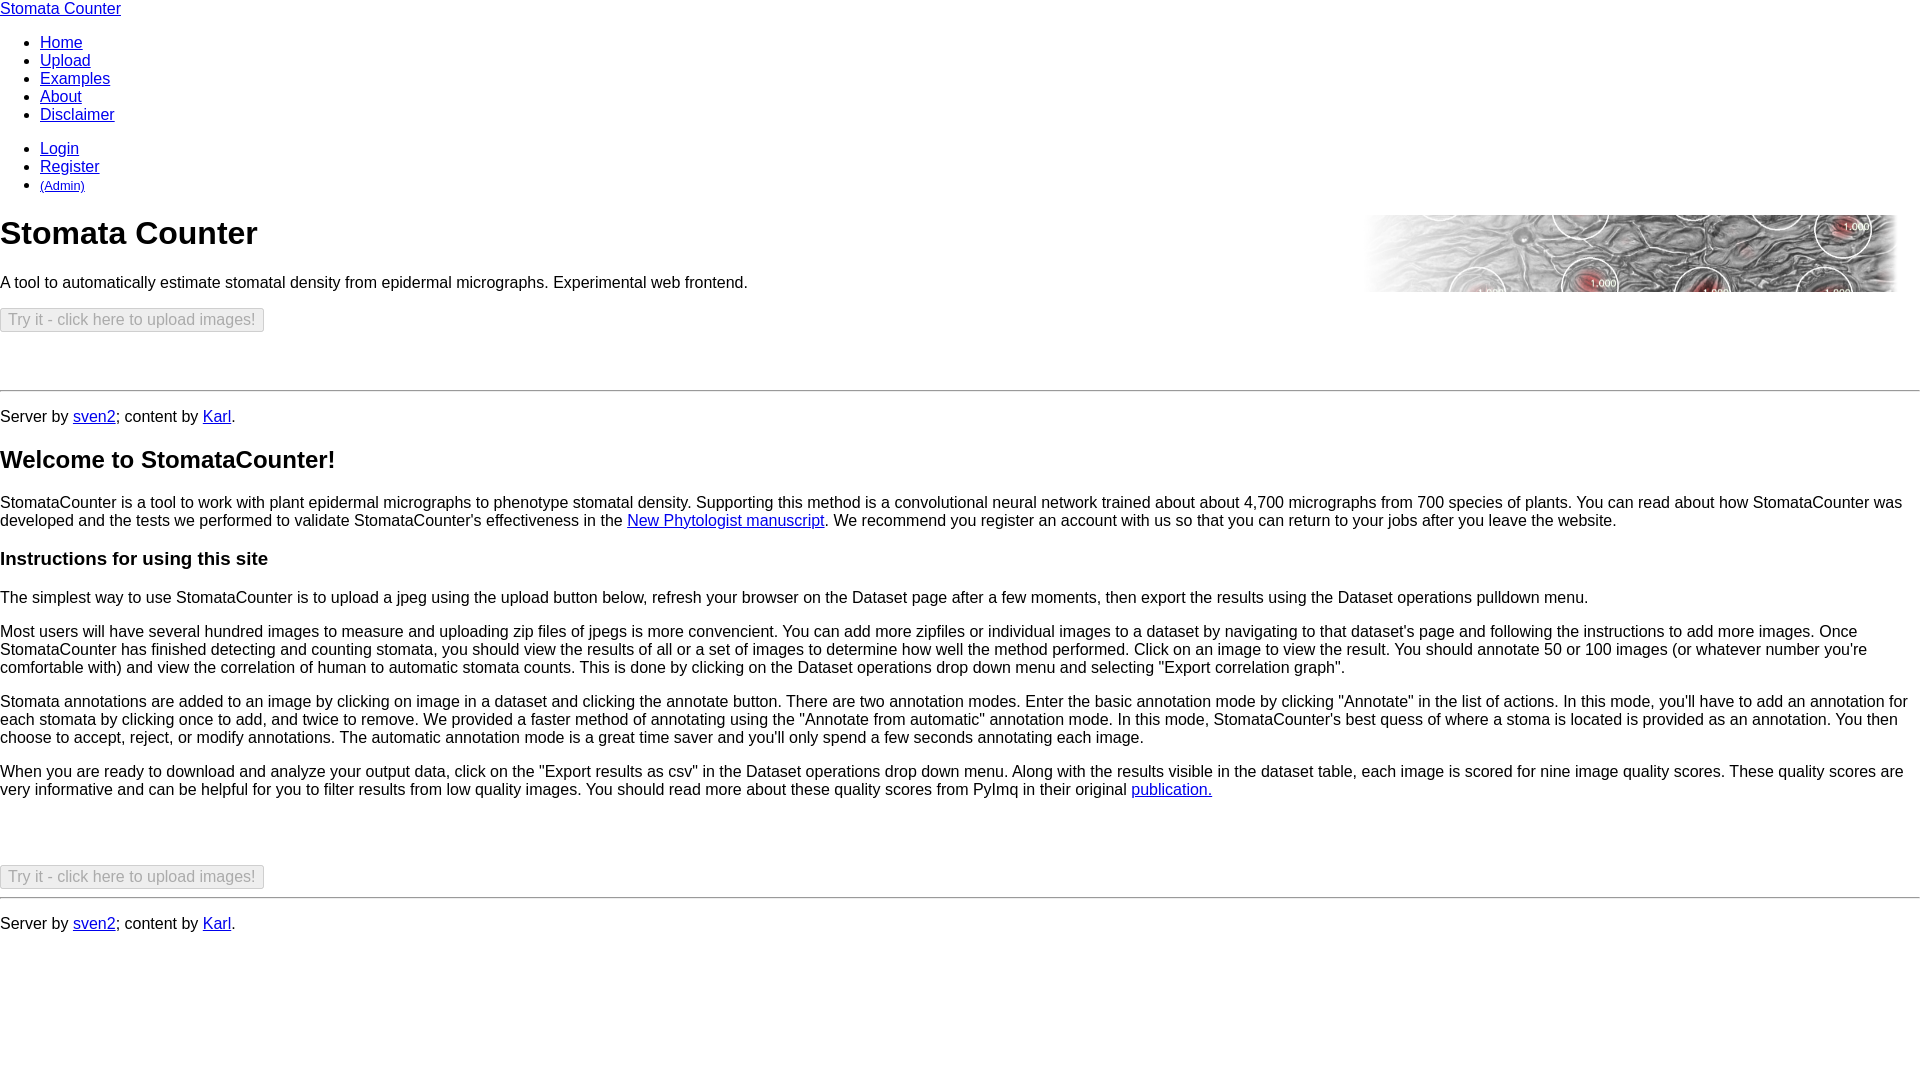  Describe the element at coordinates (94, 416) in the screenshot. I see `sven2` at that location.